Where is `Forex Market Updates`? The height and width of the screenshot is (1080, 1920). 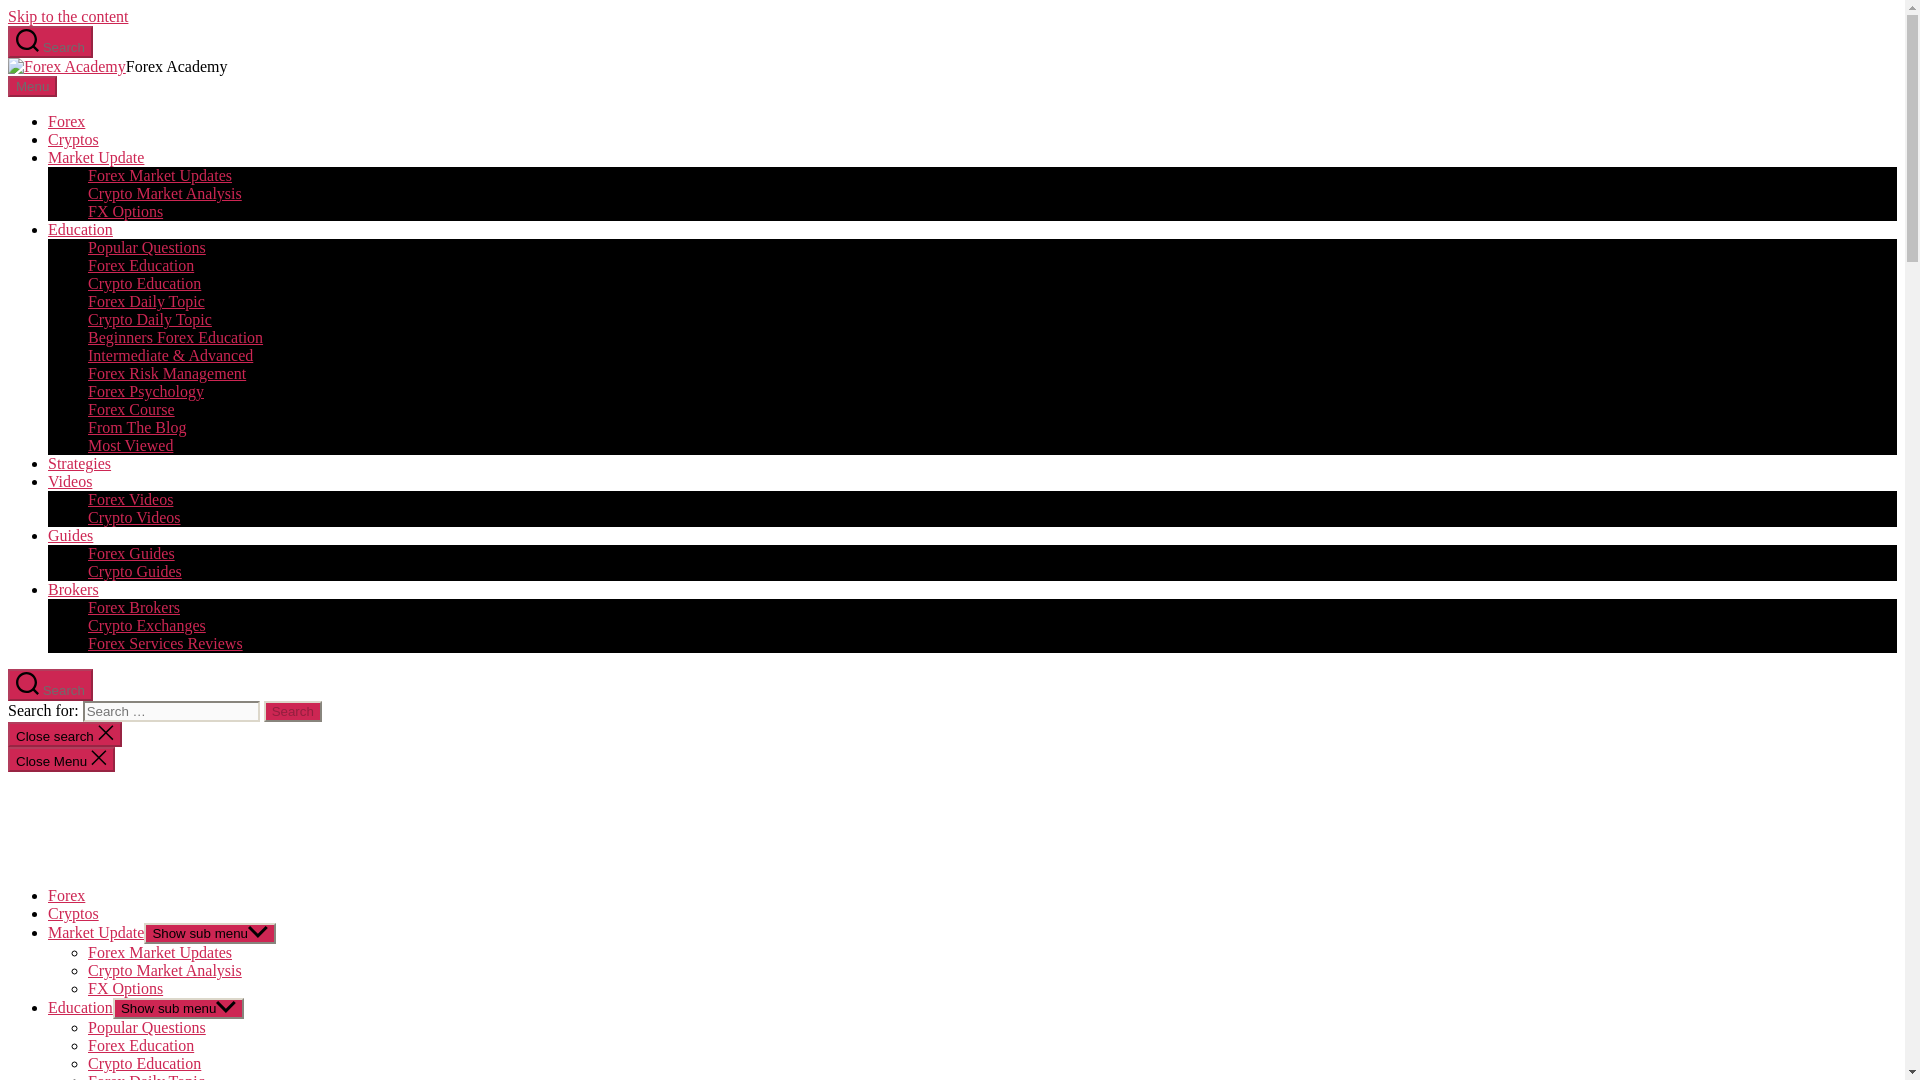 Forex Market Updates is located at coordinates (160, 175).